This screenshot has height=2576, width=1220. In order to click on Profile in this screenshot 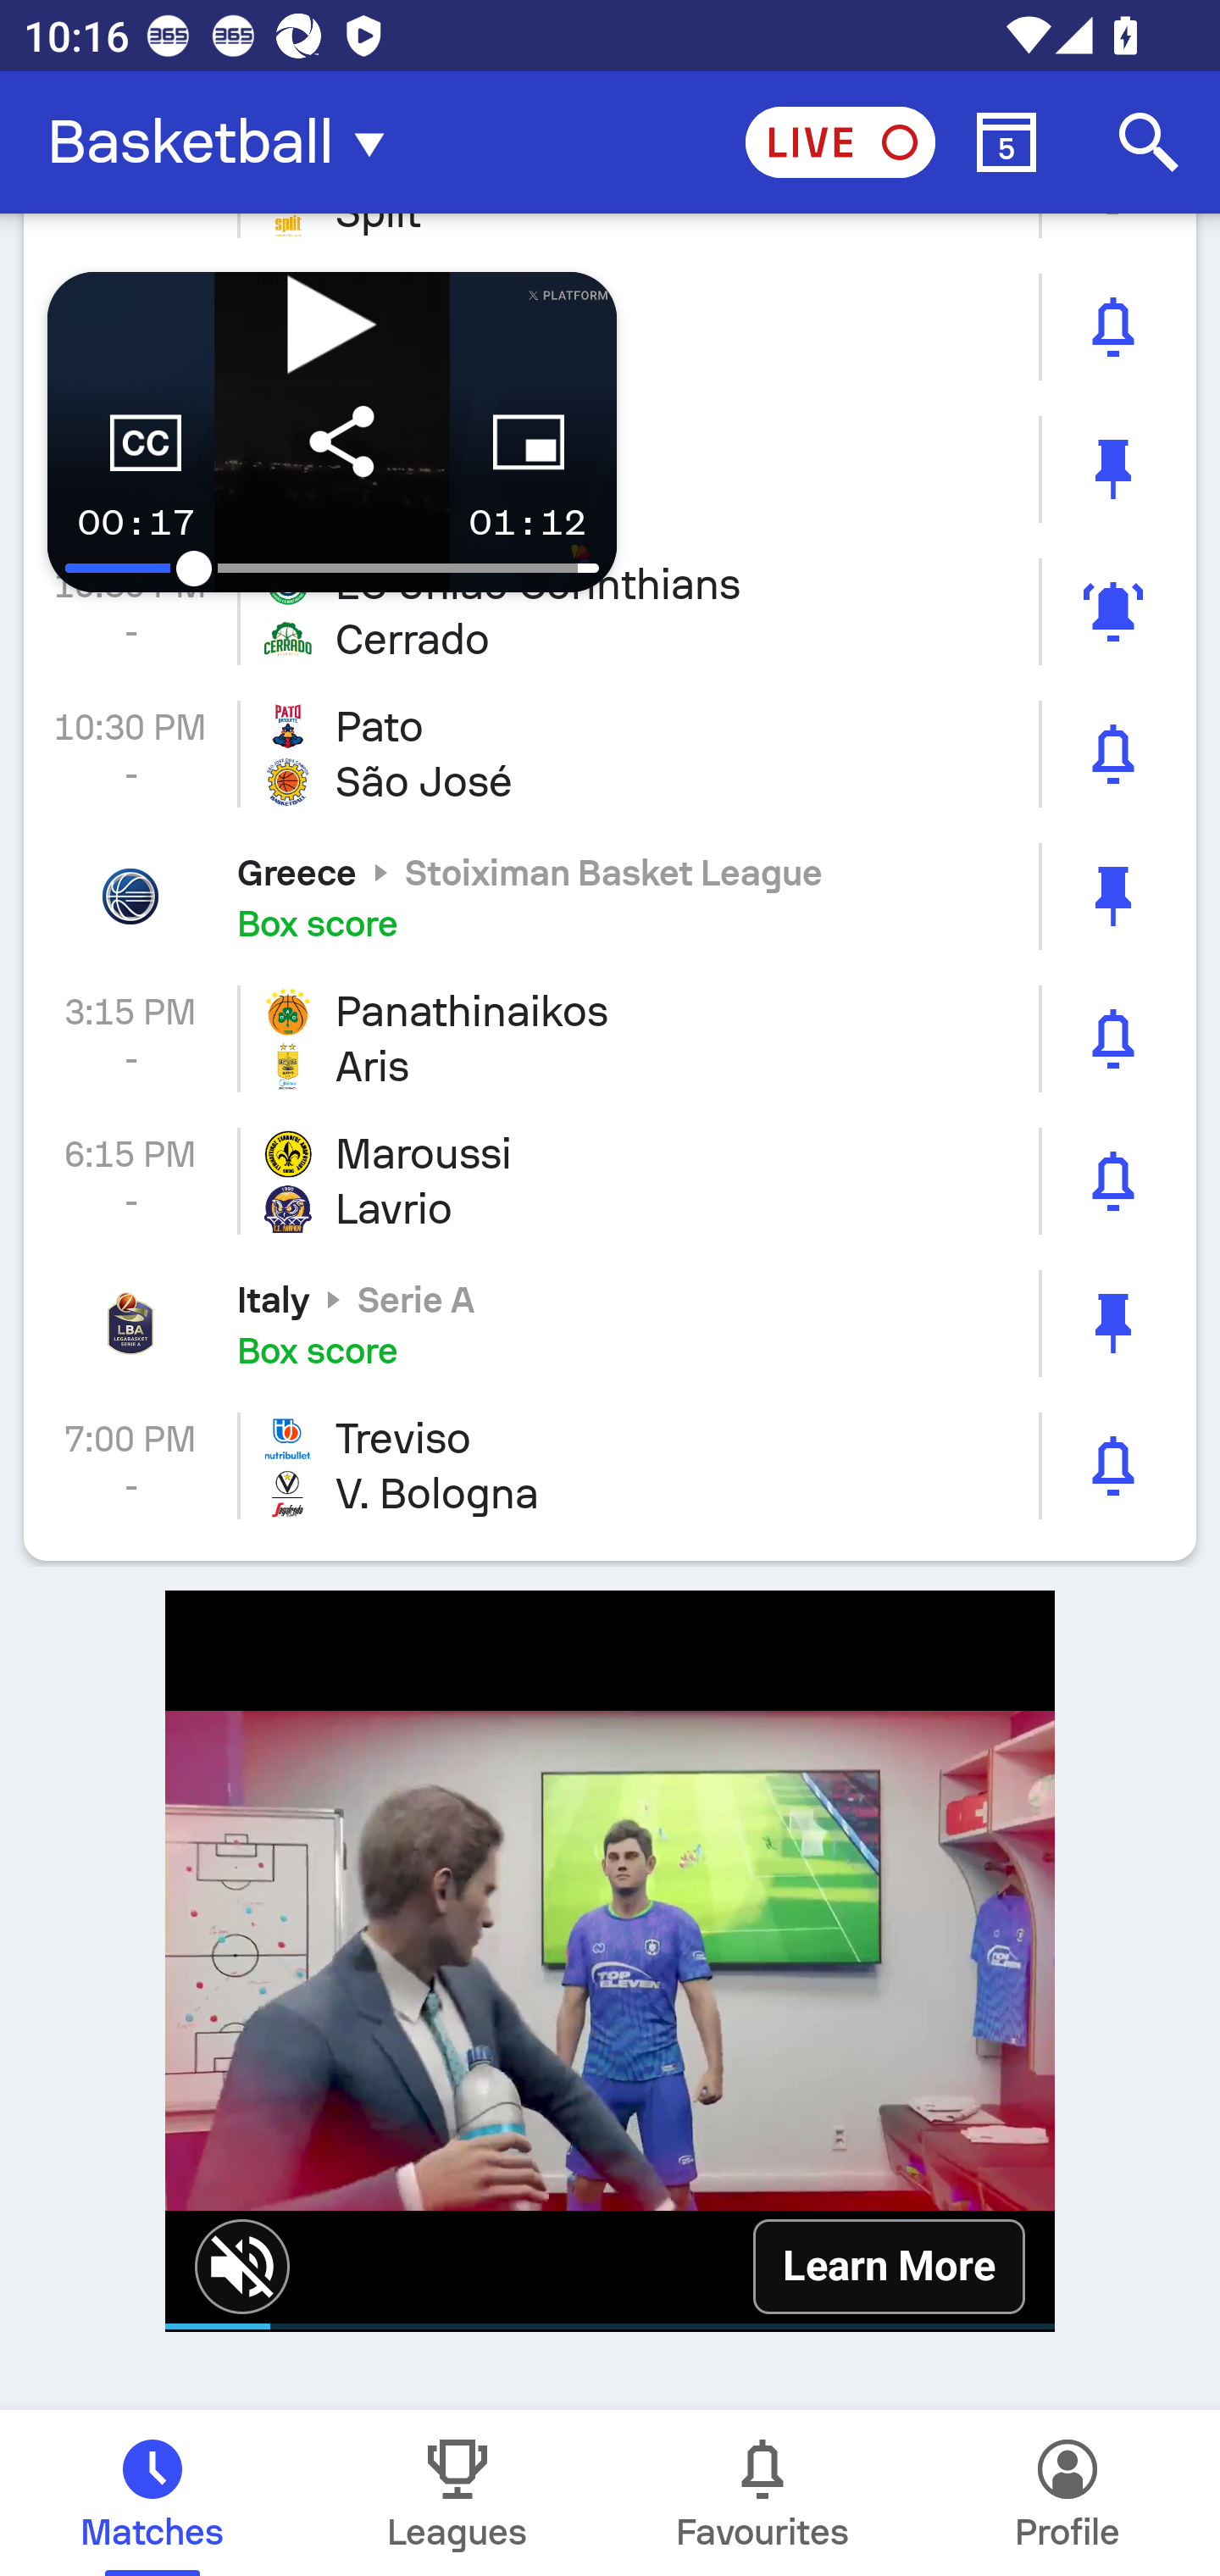, I will do `click(1067, 2493)`.